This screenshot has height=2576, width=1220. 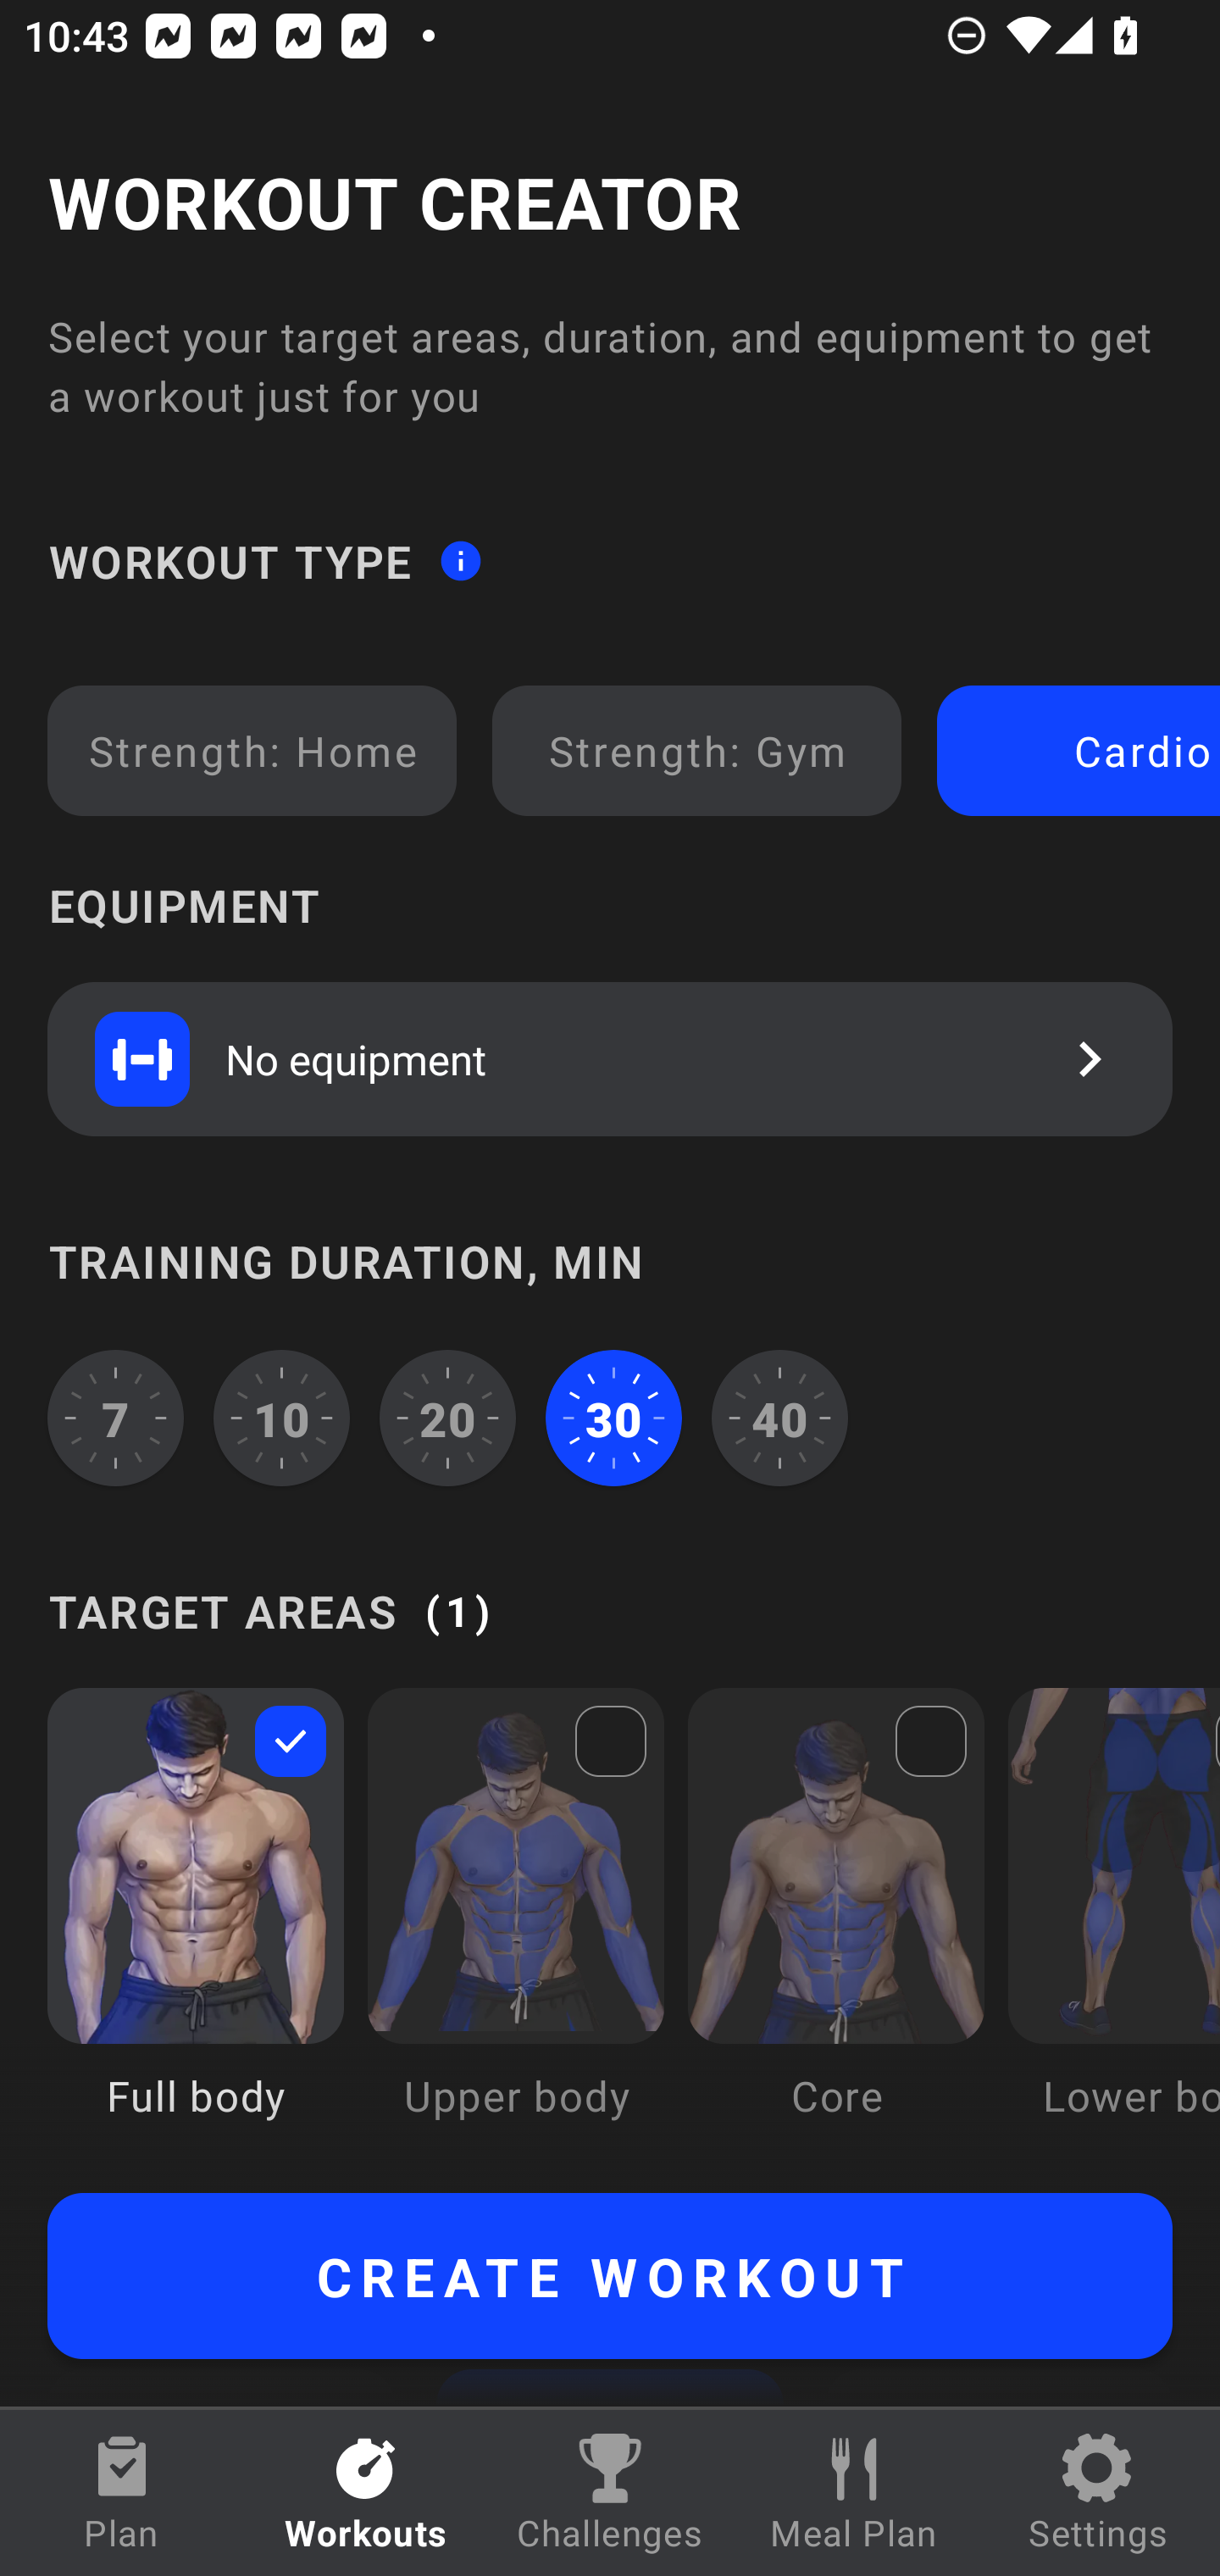 I want to click on Lower body, so click(x=1113, y=1927).